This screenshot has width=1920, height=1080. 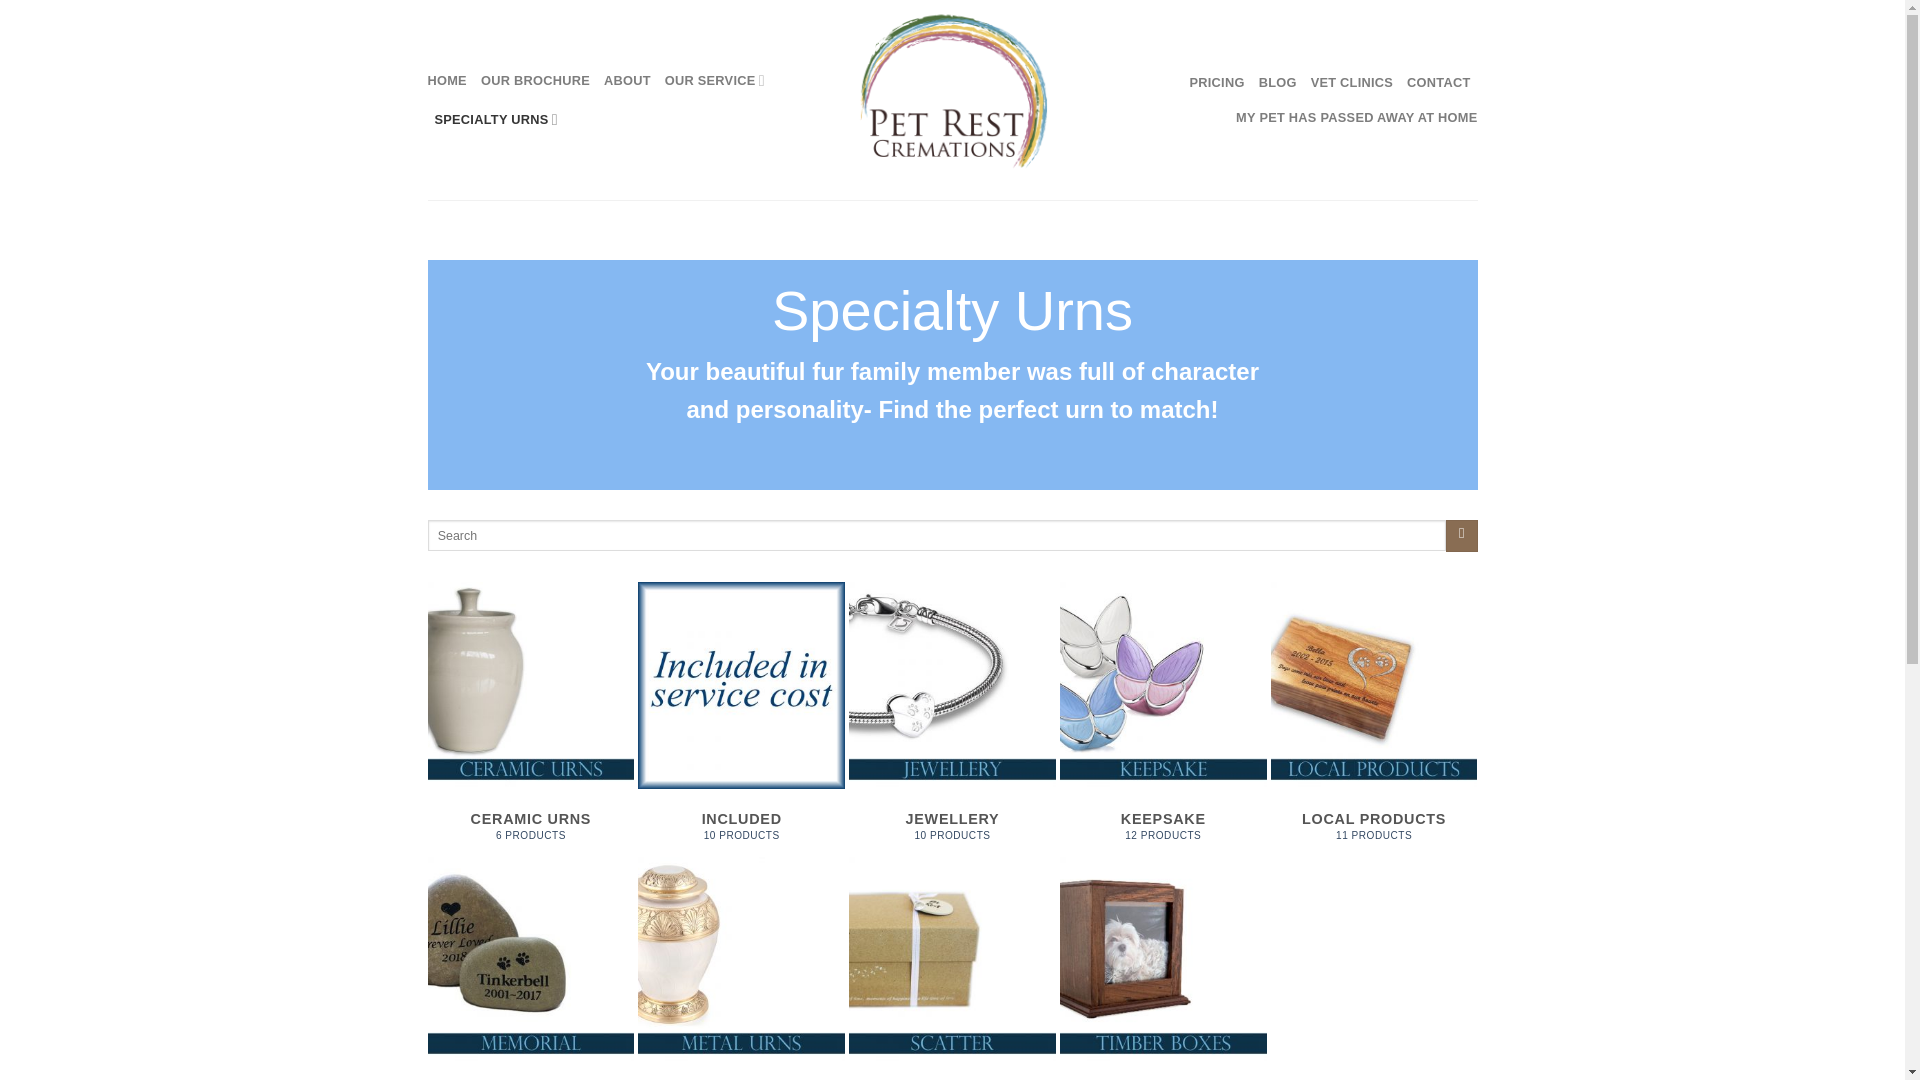 What do you see at coordinates (1352, 82) in the screenshot?
I see `ABOUT` at bounding box center [1352, 82].